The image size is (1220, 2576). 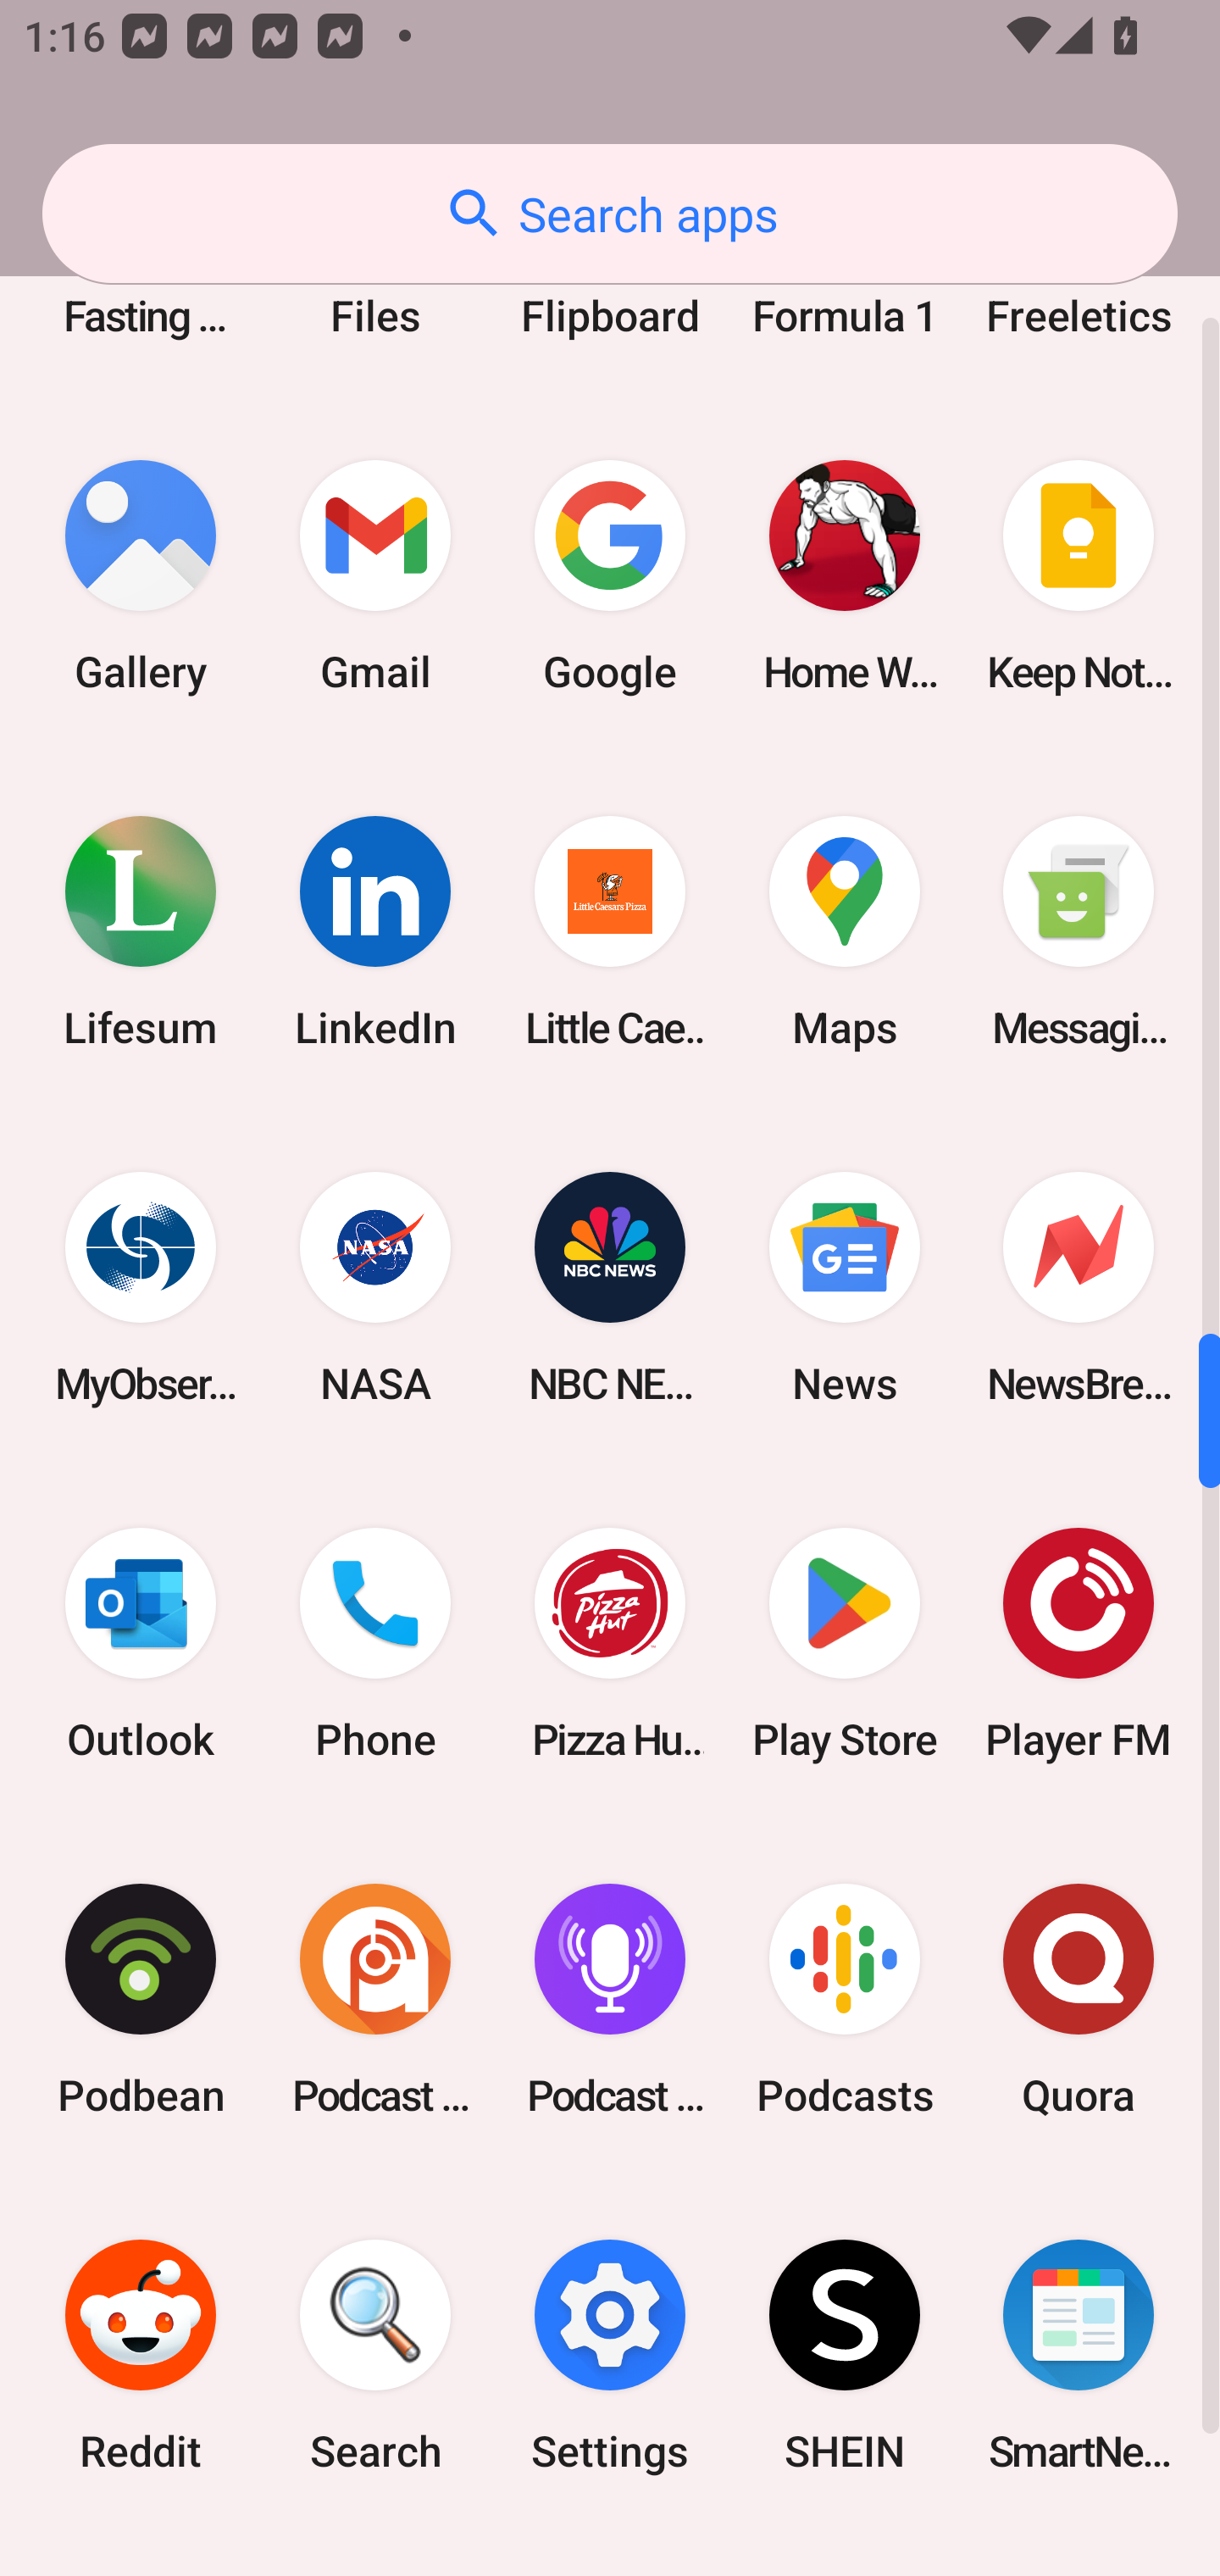 I want to click on News, so click(x=844, y=1288).